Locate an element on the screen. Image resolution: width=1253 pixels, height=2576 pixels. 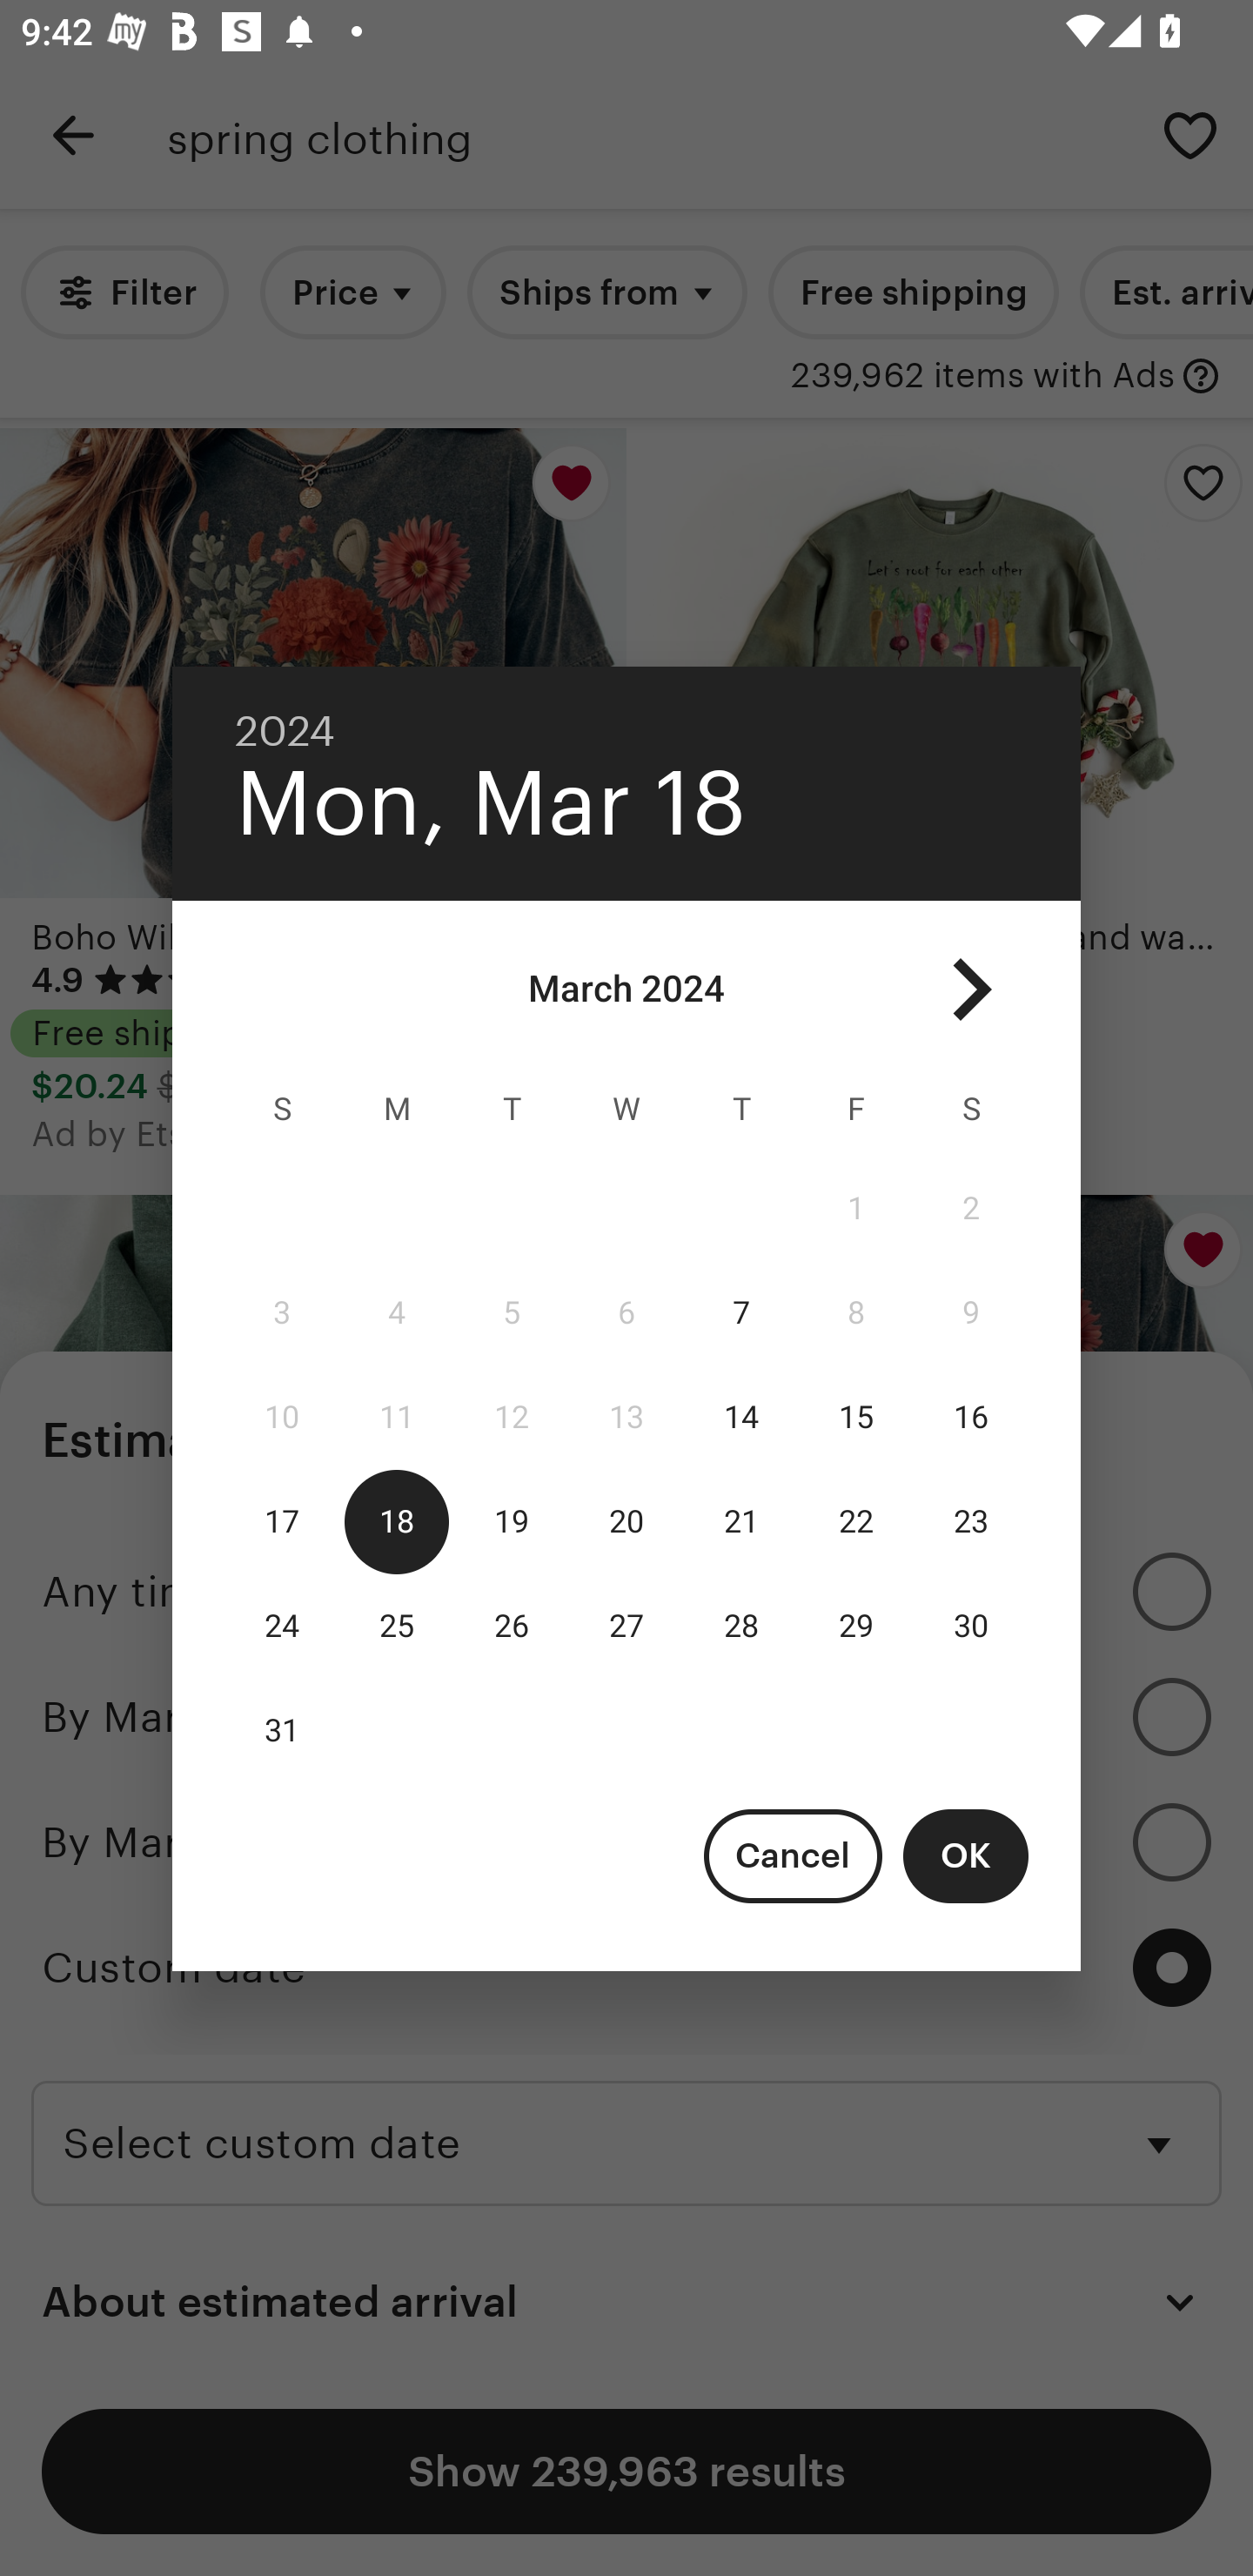
Cancel is located at coordinates (793, 1855).